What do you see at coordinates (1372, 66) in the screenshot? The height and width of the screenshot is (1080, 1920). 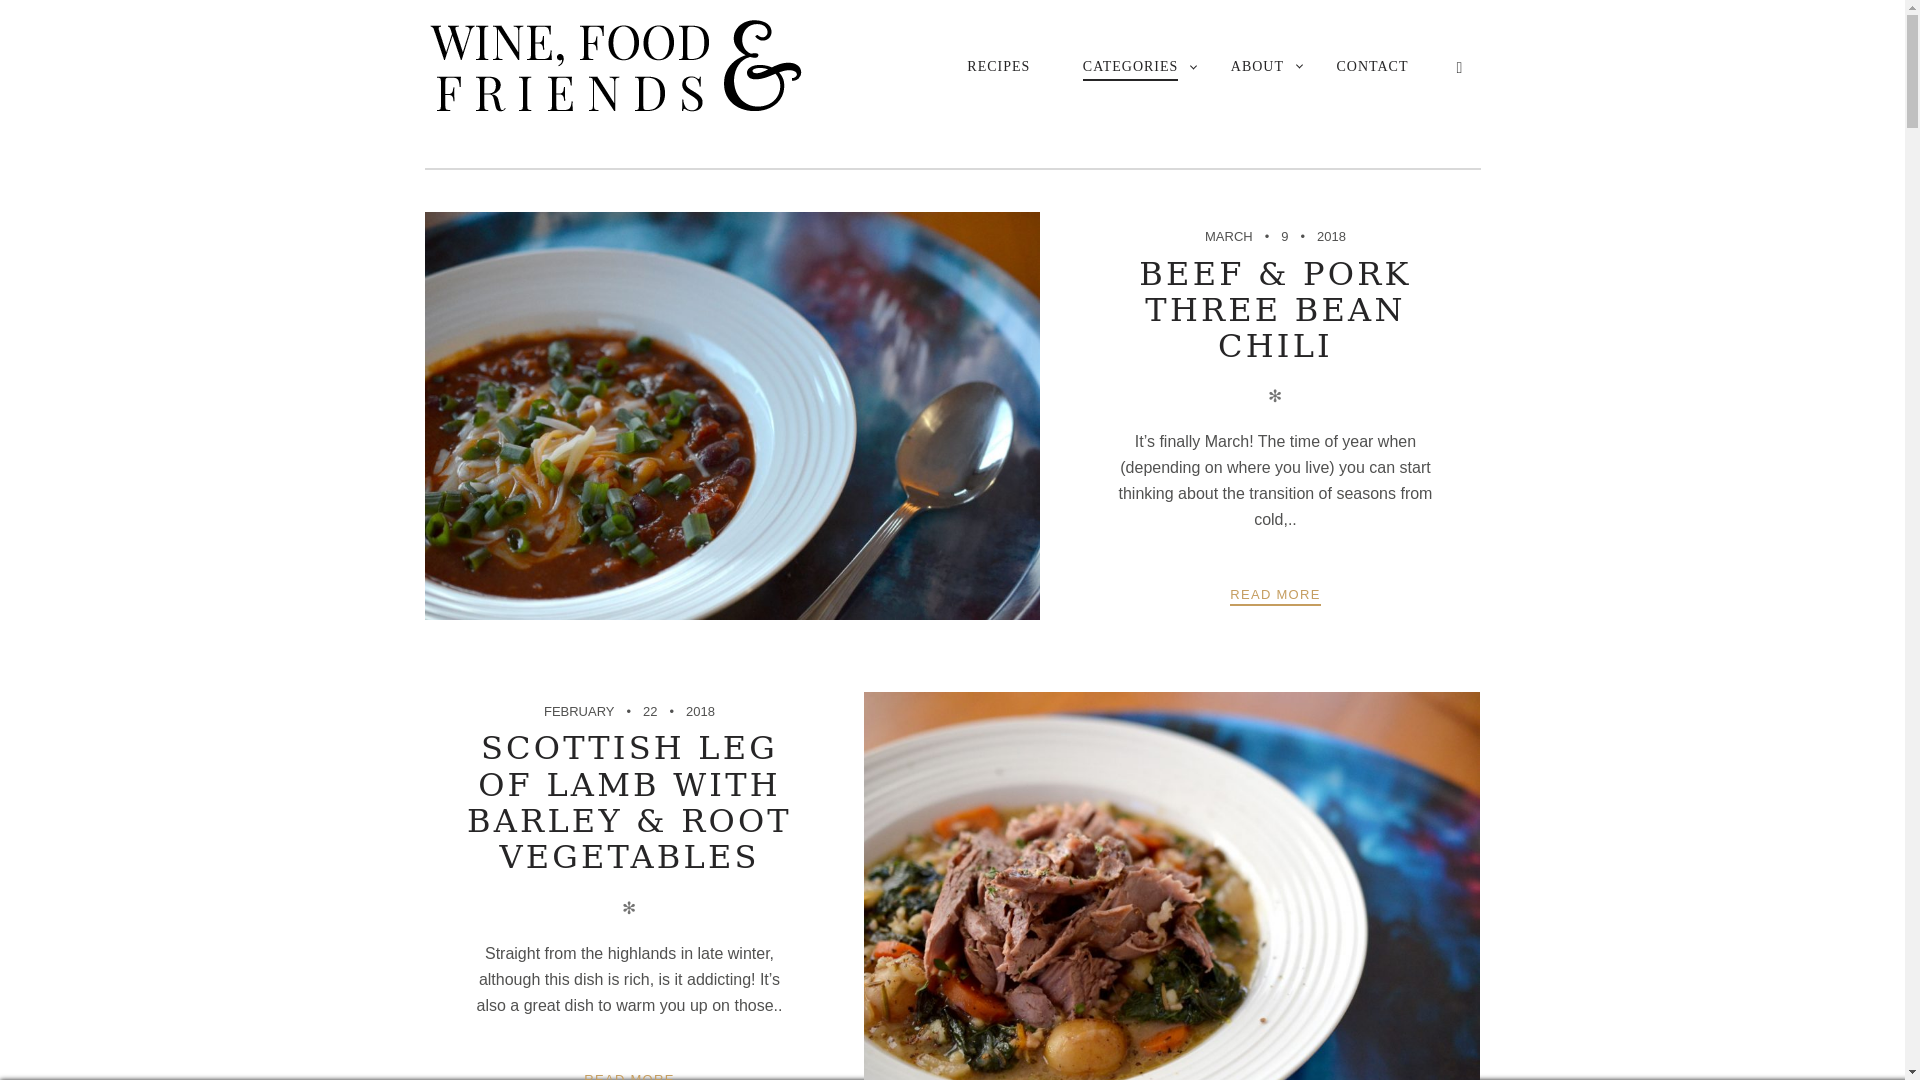 I see `CONTACT` at bounding box center [1372, 66].